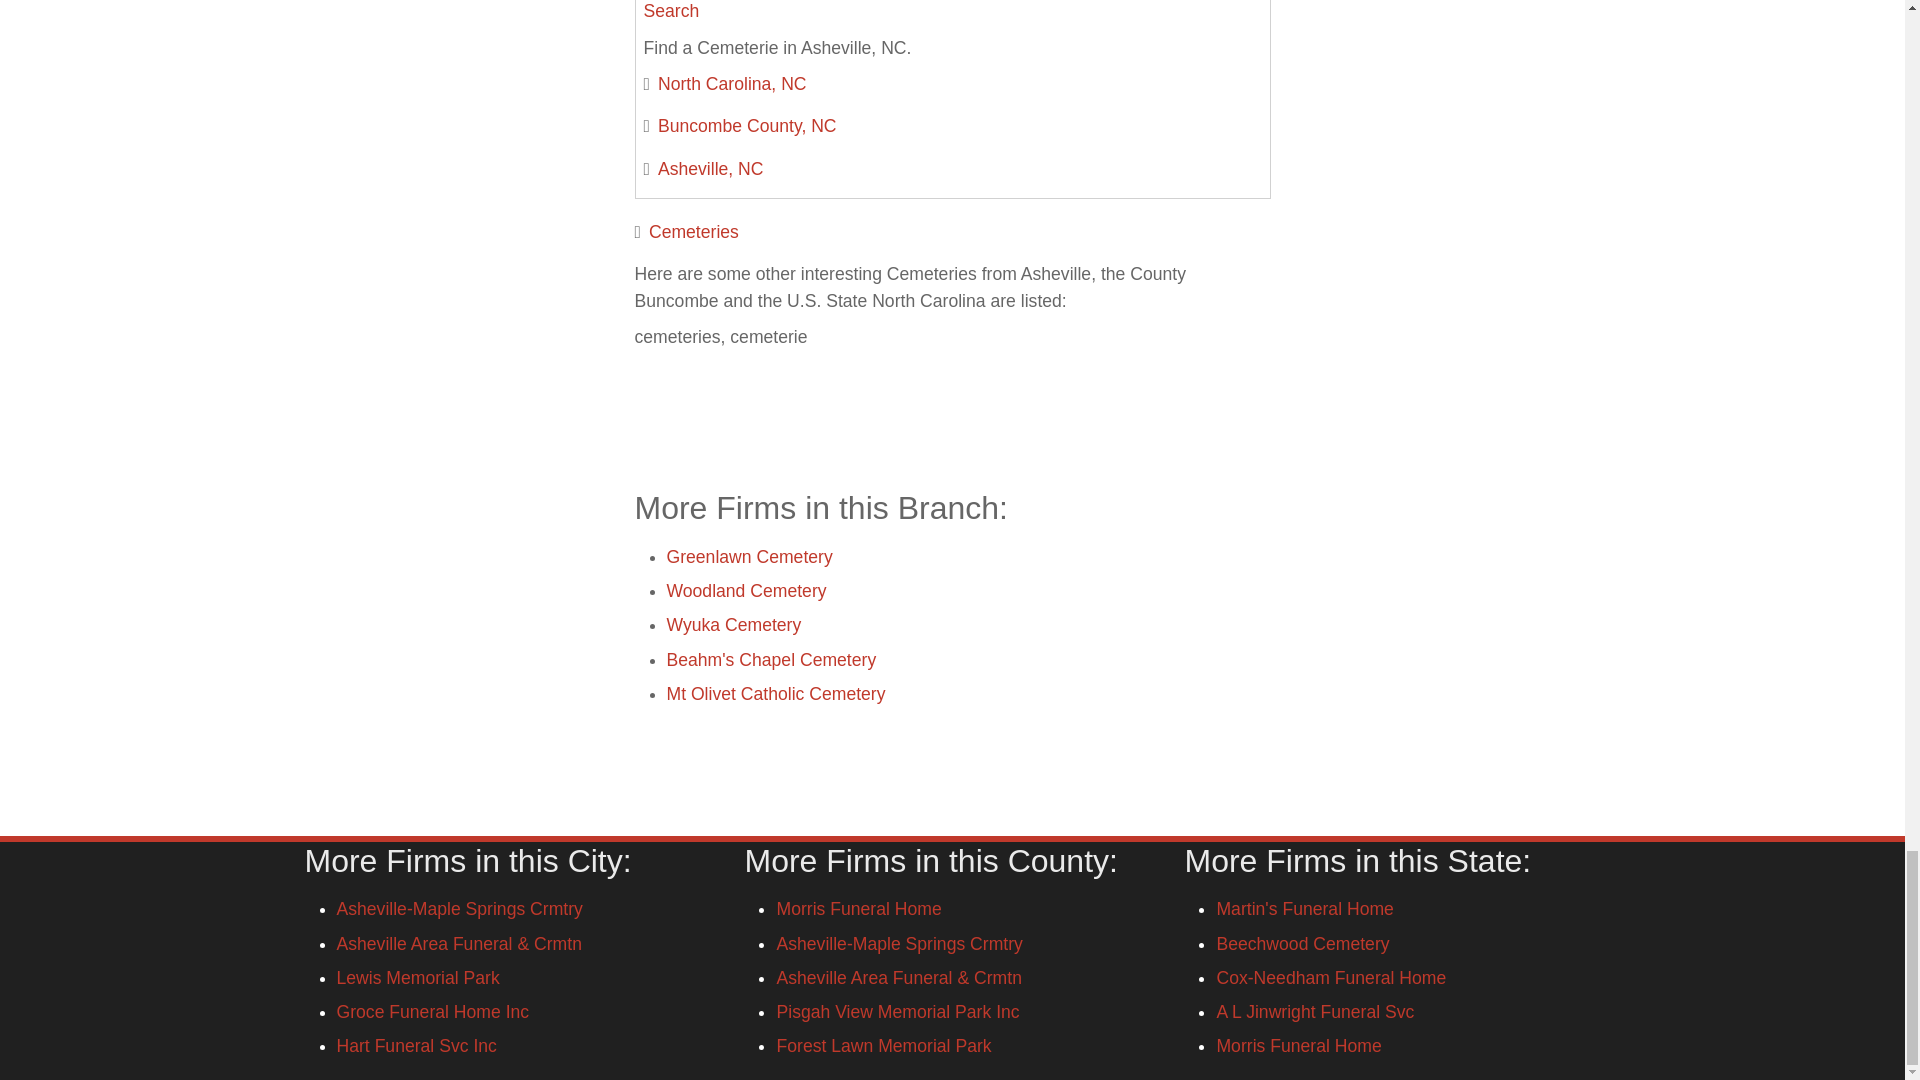  I want to click on Wyuka Cemetery, so click(733, 624).